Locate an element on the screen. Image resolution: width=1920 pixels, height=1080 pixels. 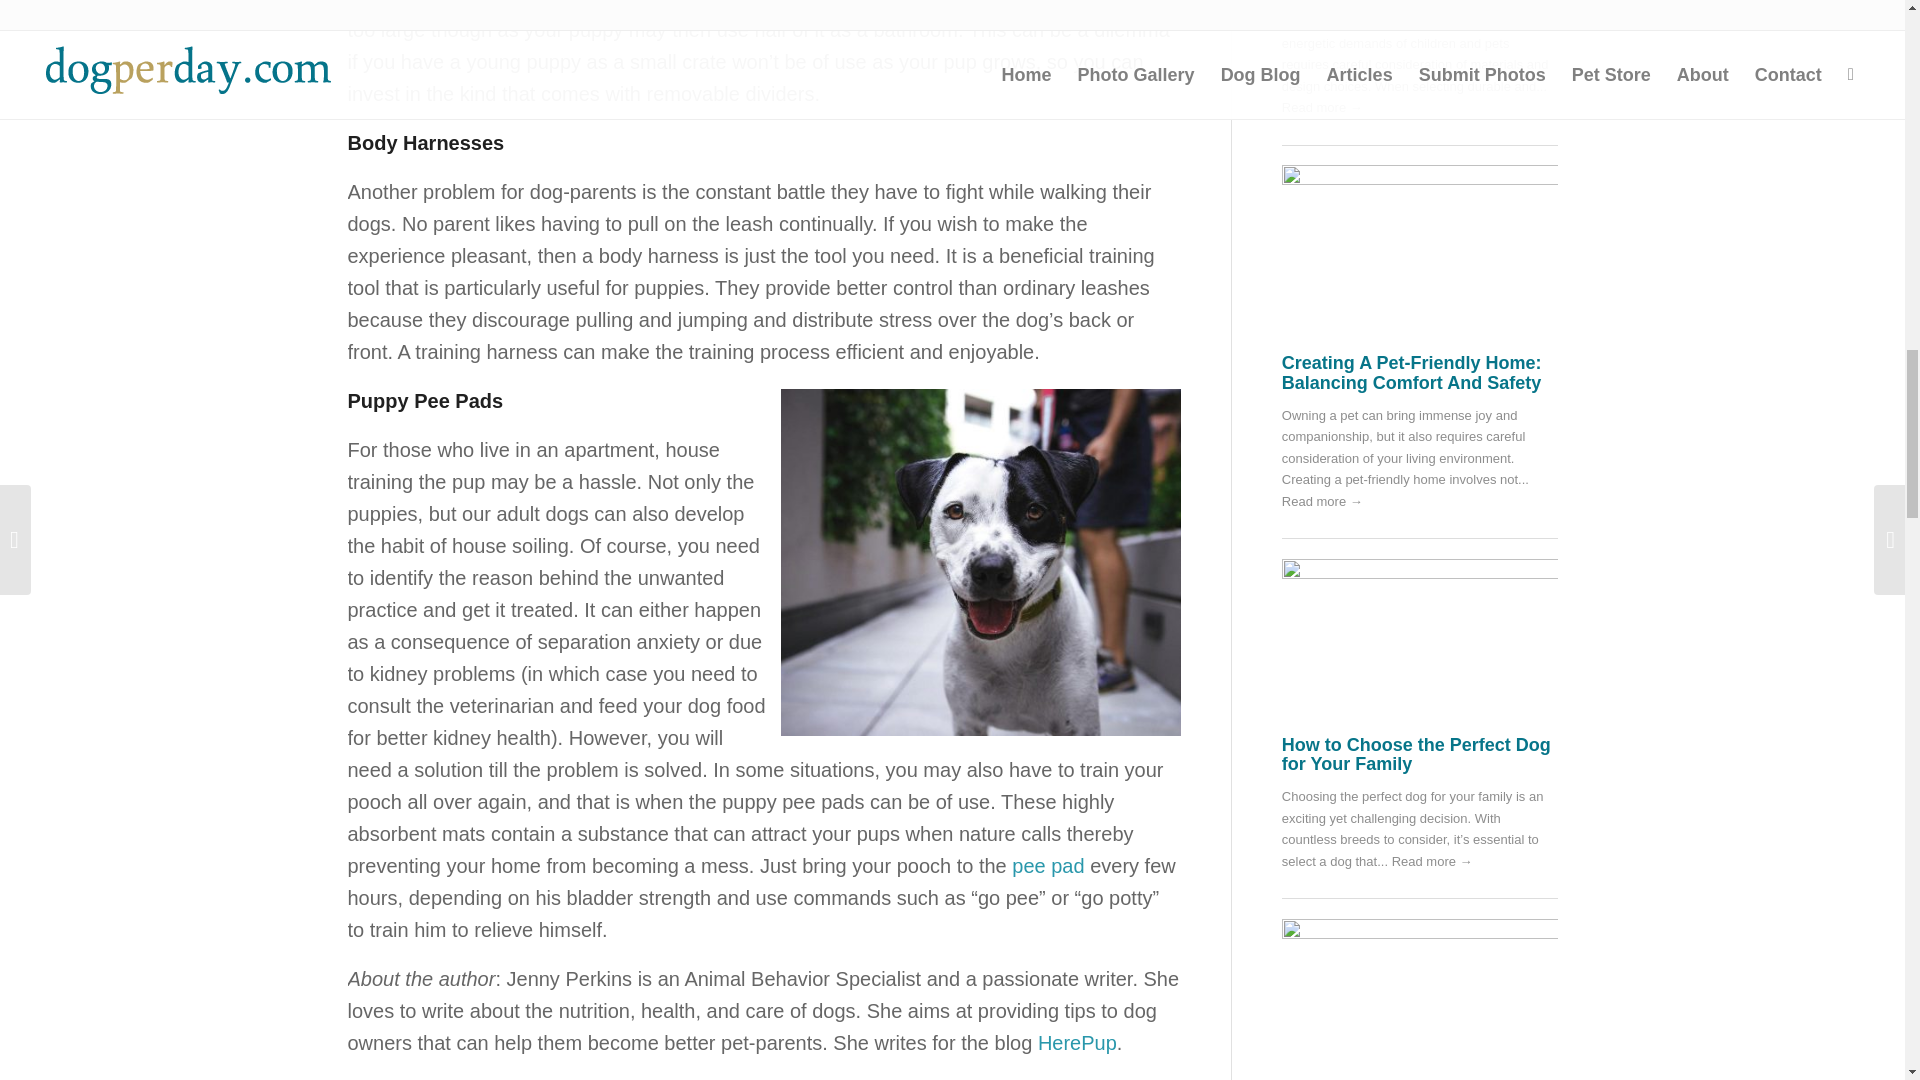
HerePup is located at coordinates (1078, 1043).